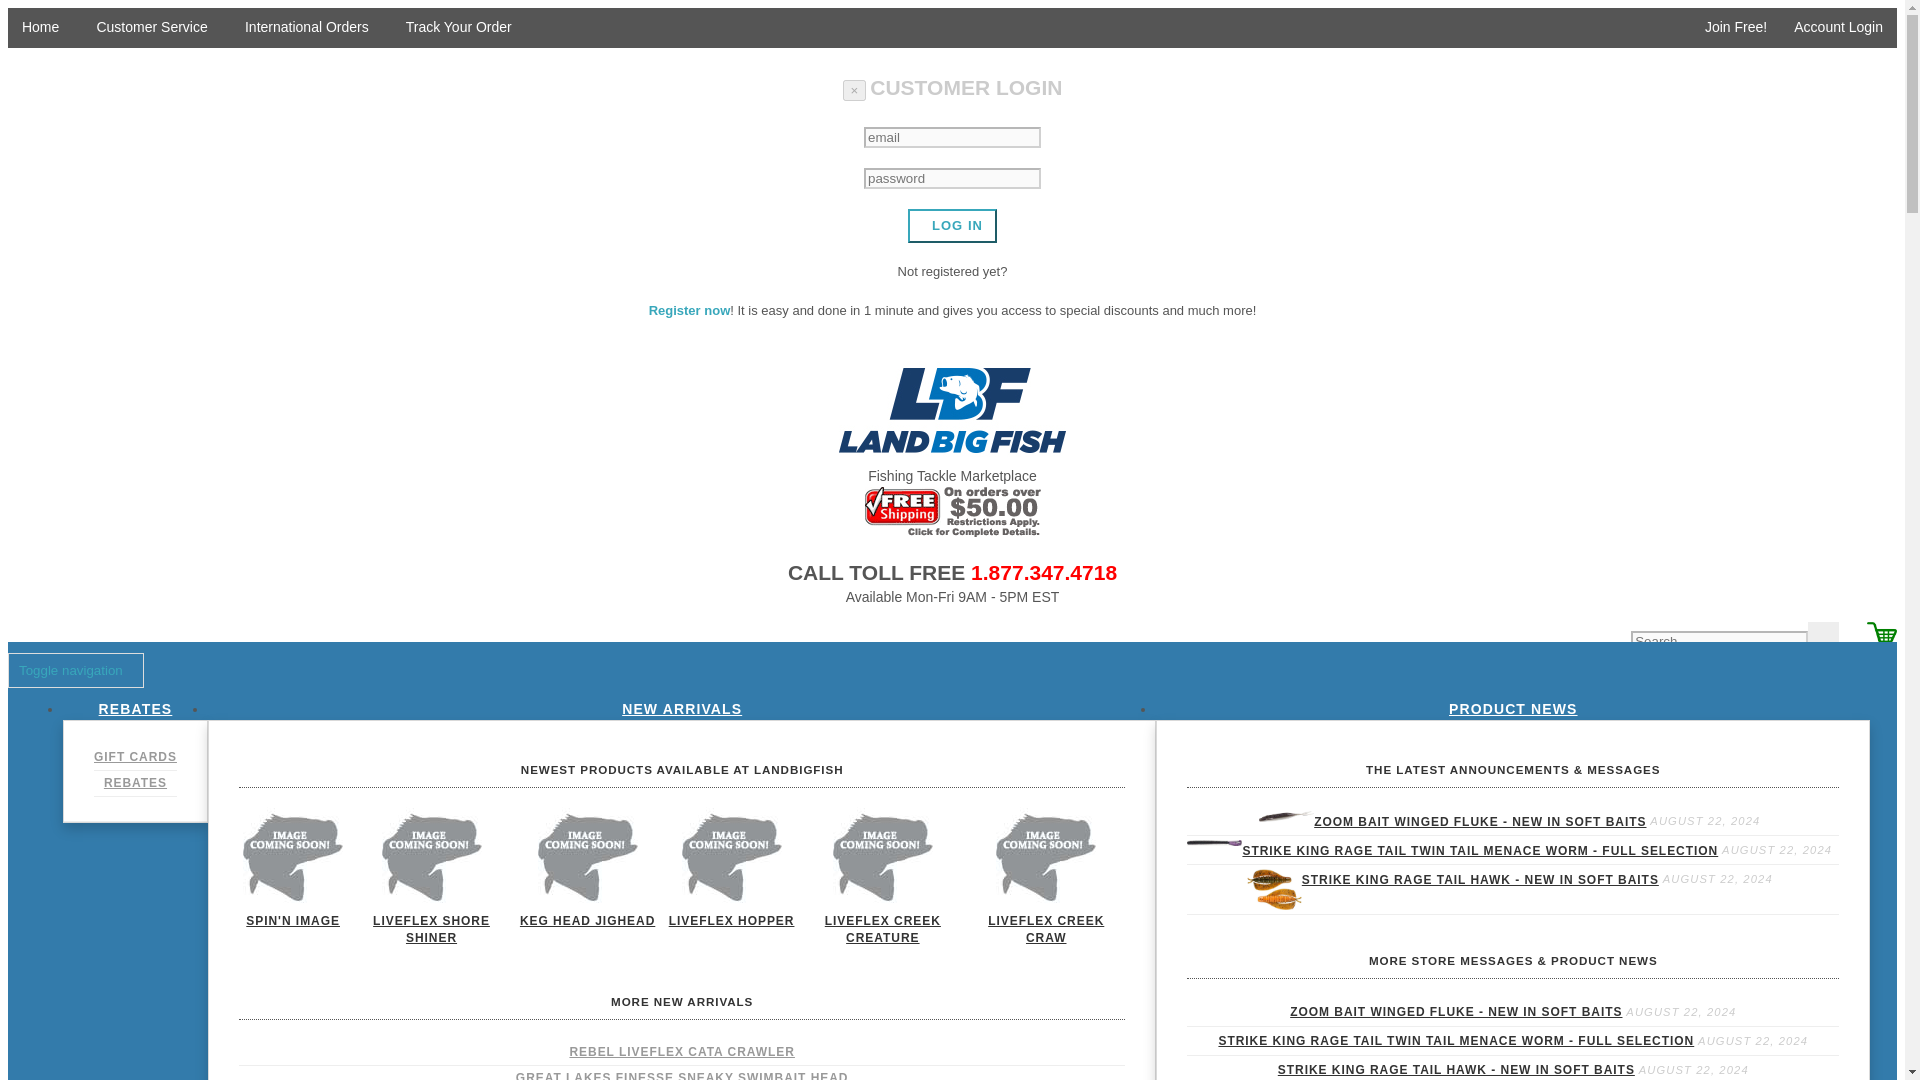 The height and width of the screenshot is (1080, 1920). What do you see at coordinates (1479, 822) in the screenshot?
I see `ZOOM BAIT WINGED FLUKE - NEW IN SOFT BAITS` at bounding box center [1479, 822].